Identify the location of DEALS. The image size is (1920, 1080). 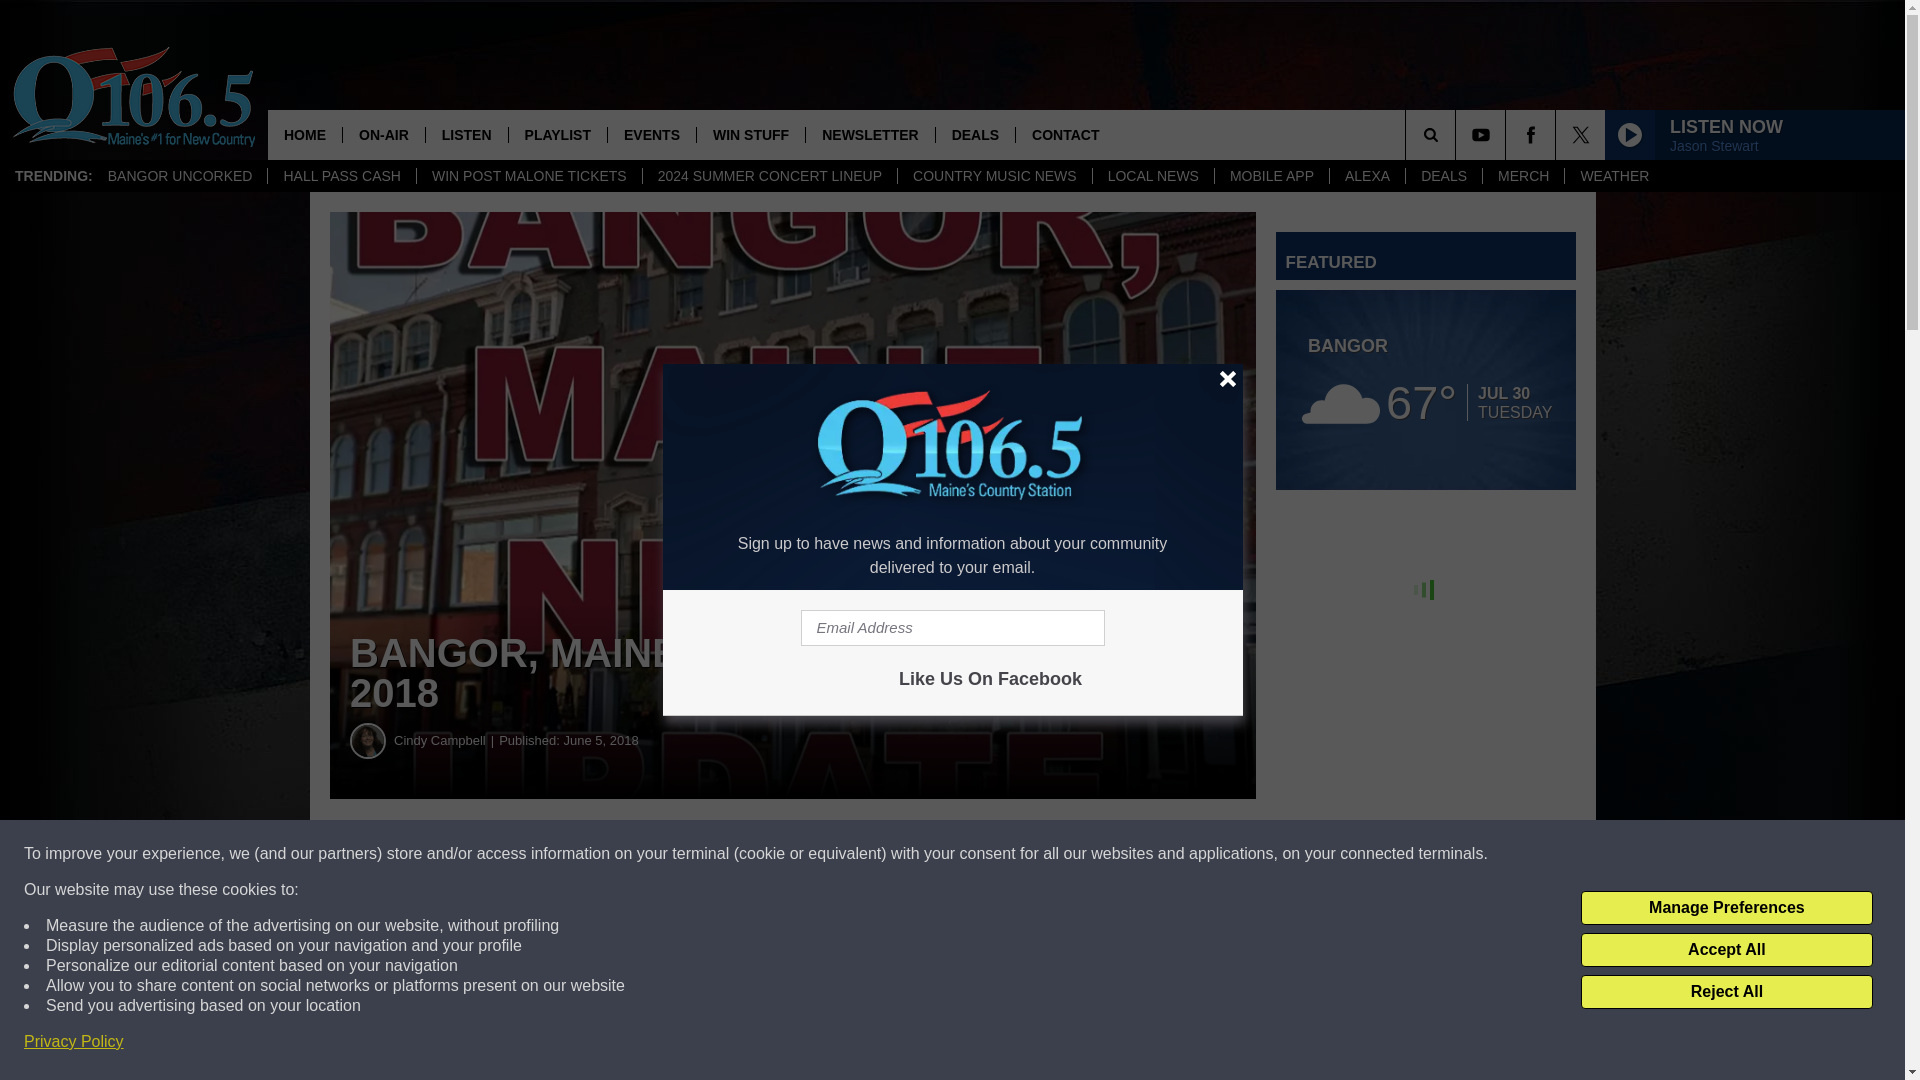
(1444, 176).